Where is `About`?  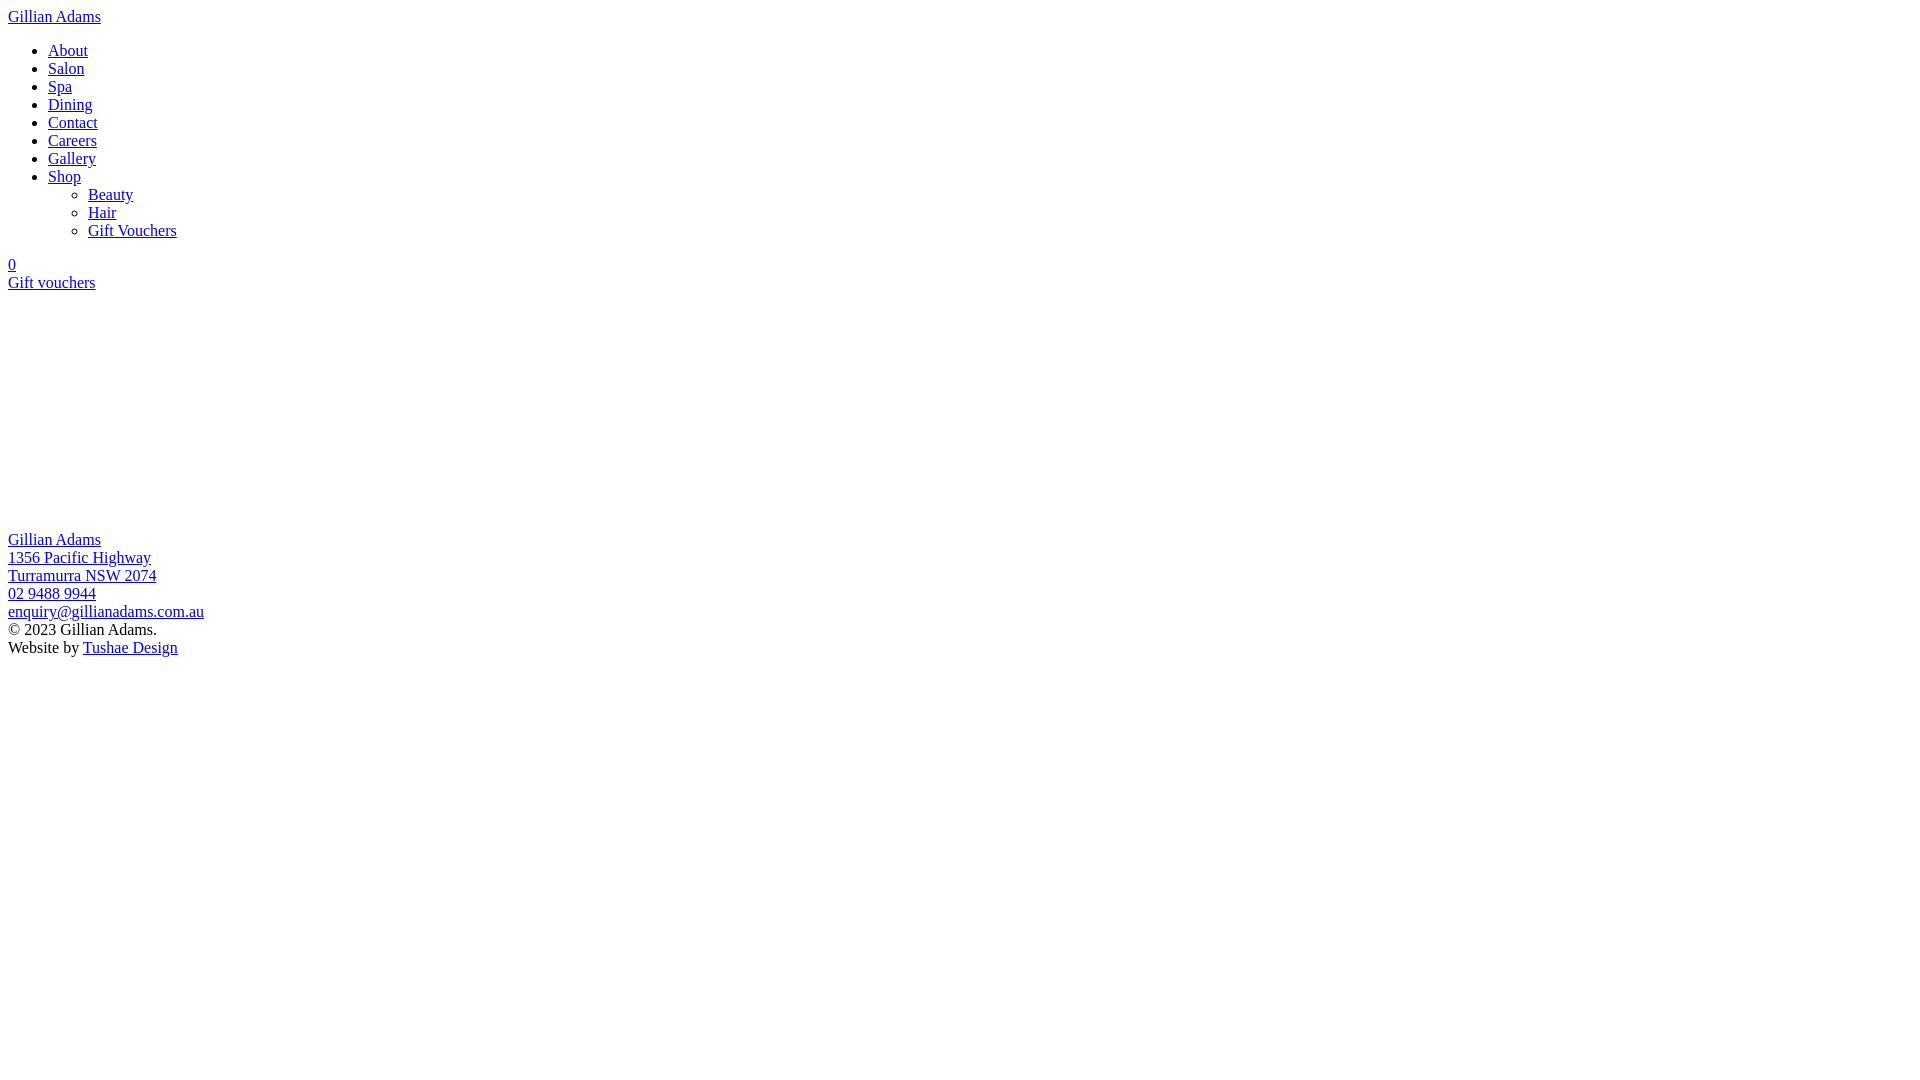 About is located at coordinates (68, 50).